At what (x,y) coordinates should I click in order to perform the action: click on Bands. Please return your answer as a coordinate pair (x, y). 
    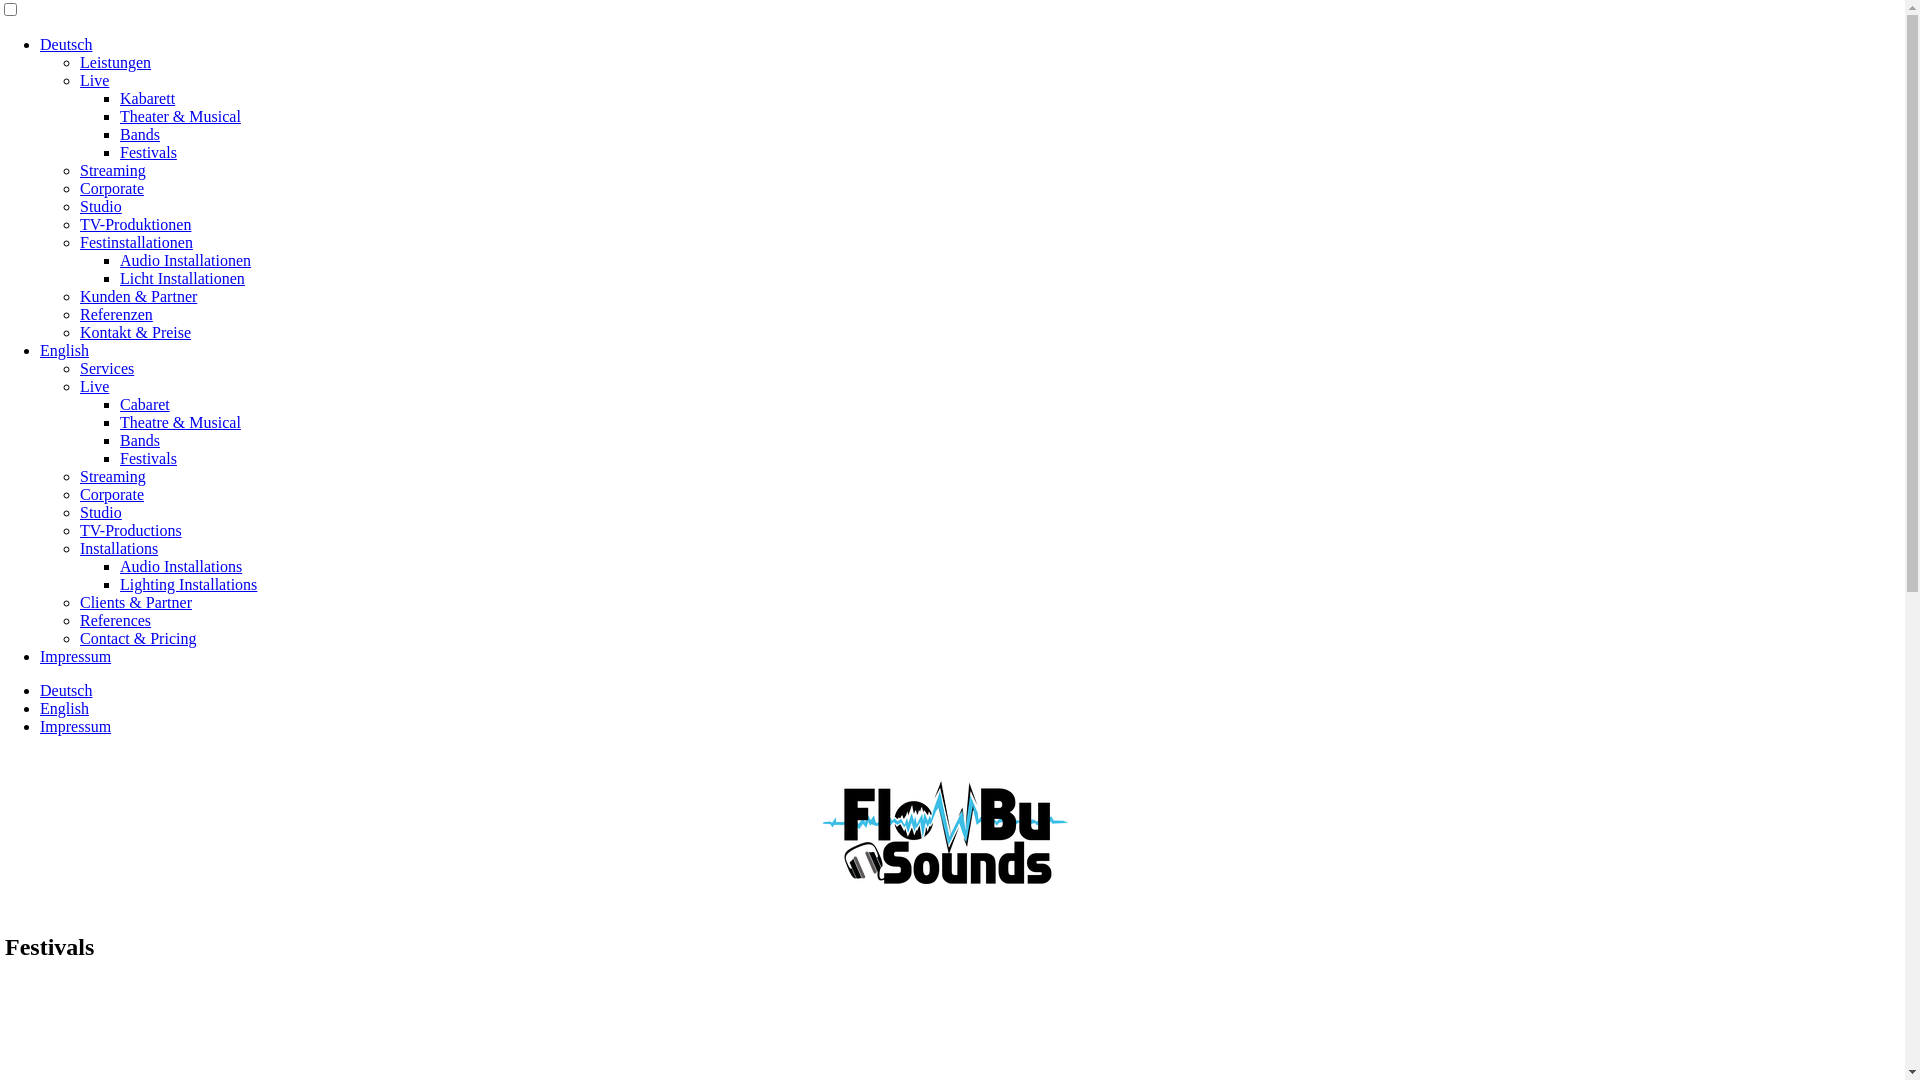
    Looking at the image, I should click on (140, 134).